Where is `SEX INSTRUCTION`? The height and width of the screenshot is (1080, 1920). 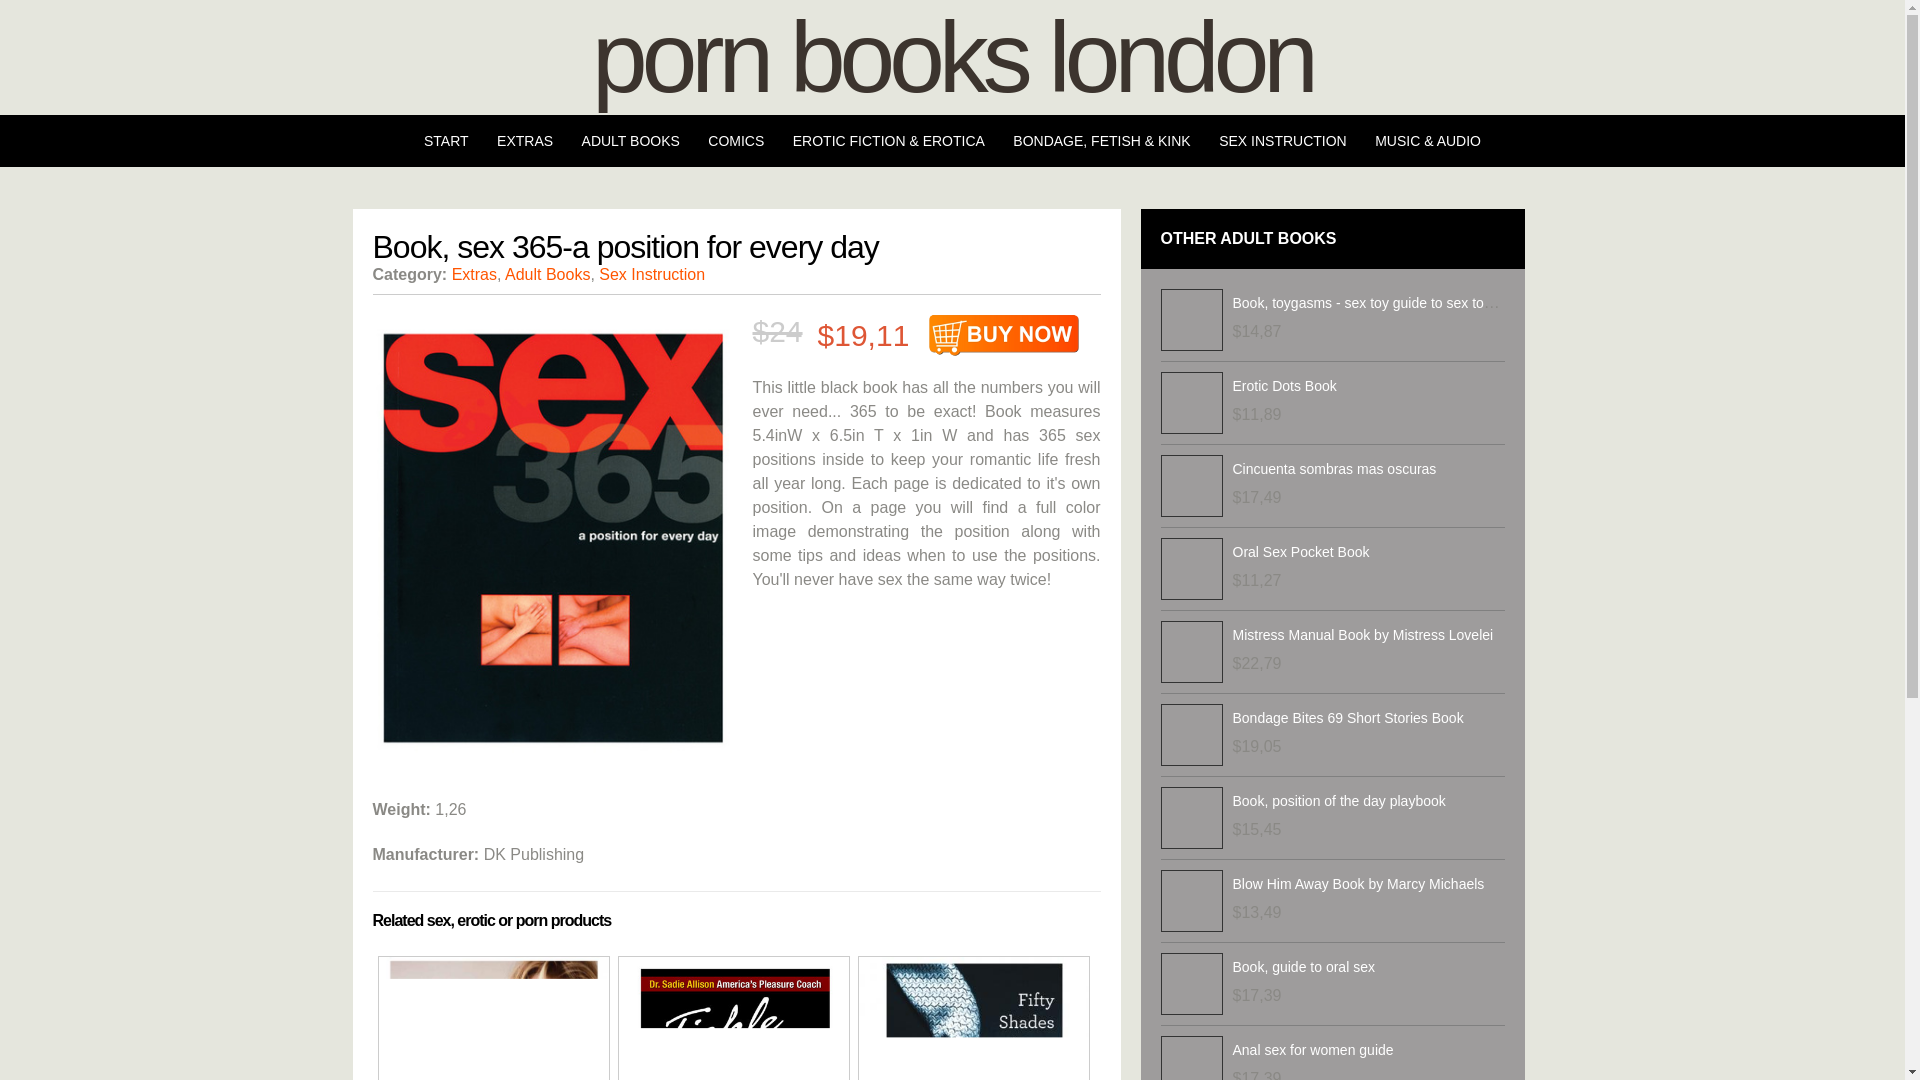
SEX INSTRUCTION is located at coordinates (1283, 140).